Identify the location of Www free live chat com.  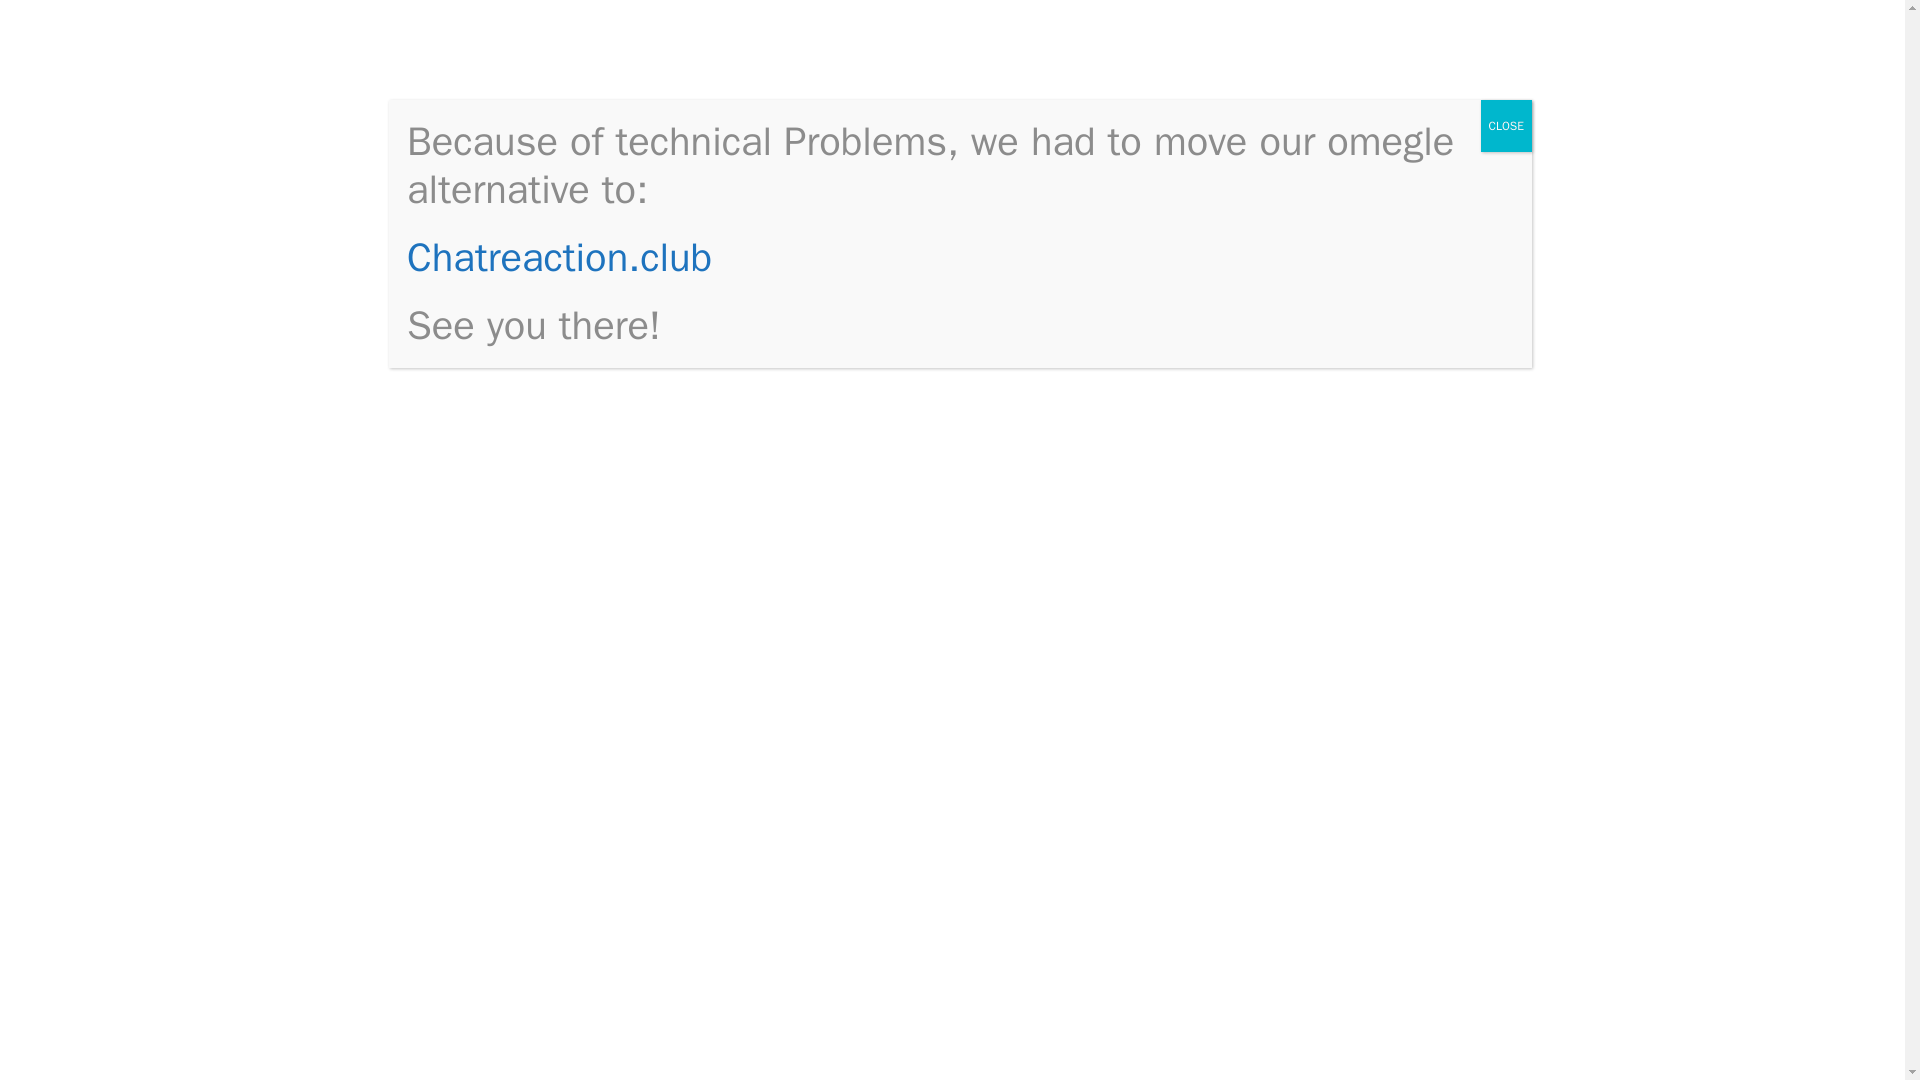
(1354, 288).